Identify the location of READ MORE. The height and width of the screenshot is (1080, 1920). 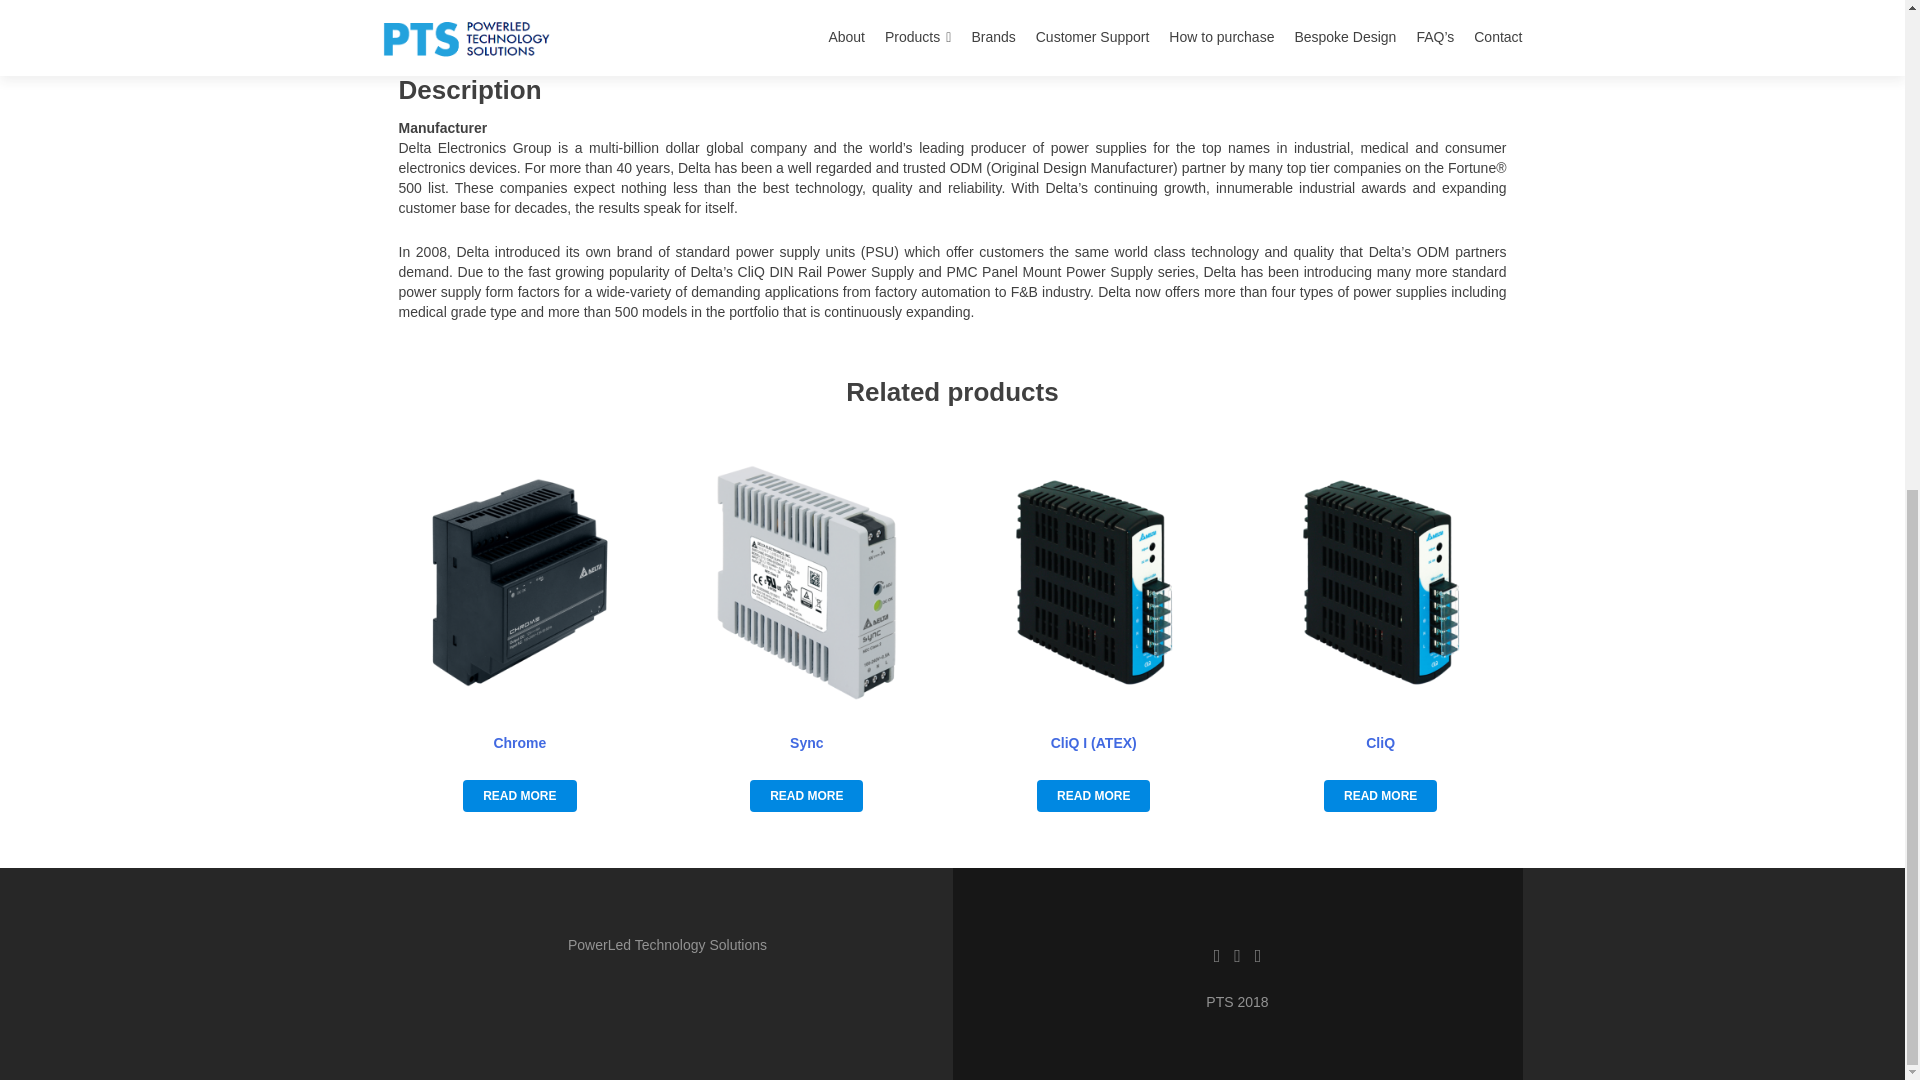
(806, 796).